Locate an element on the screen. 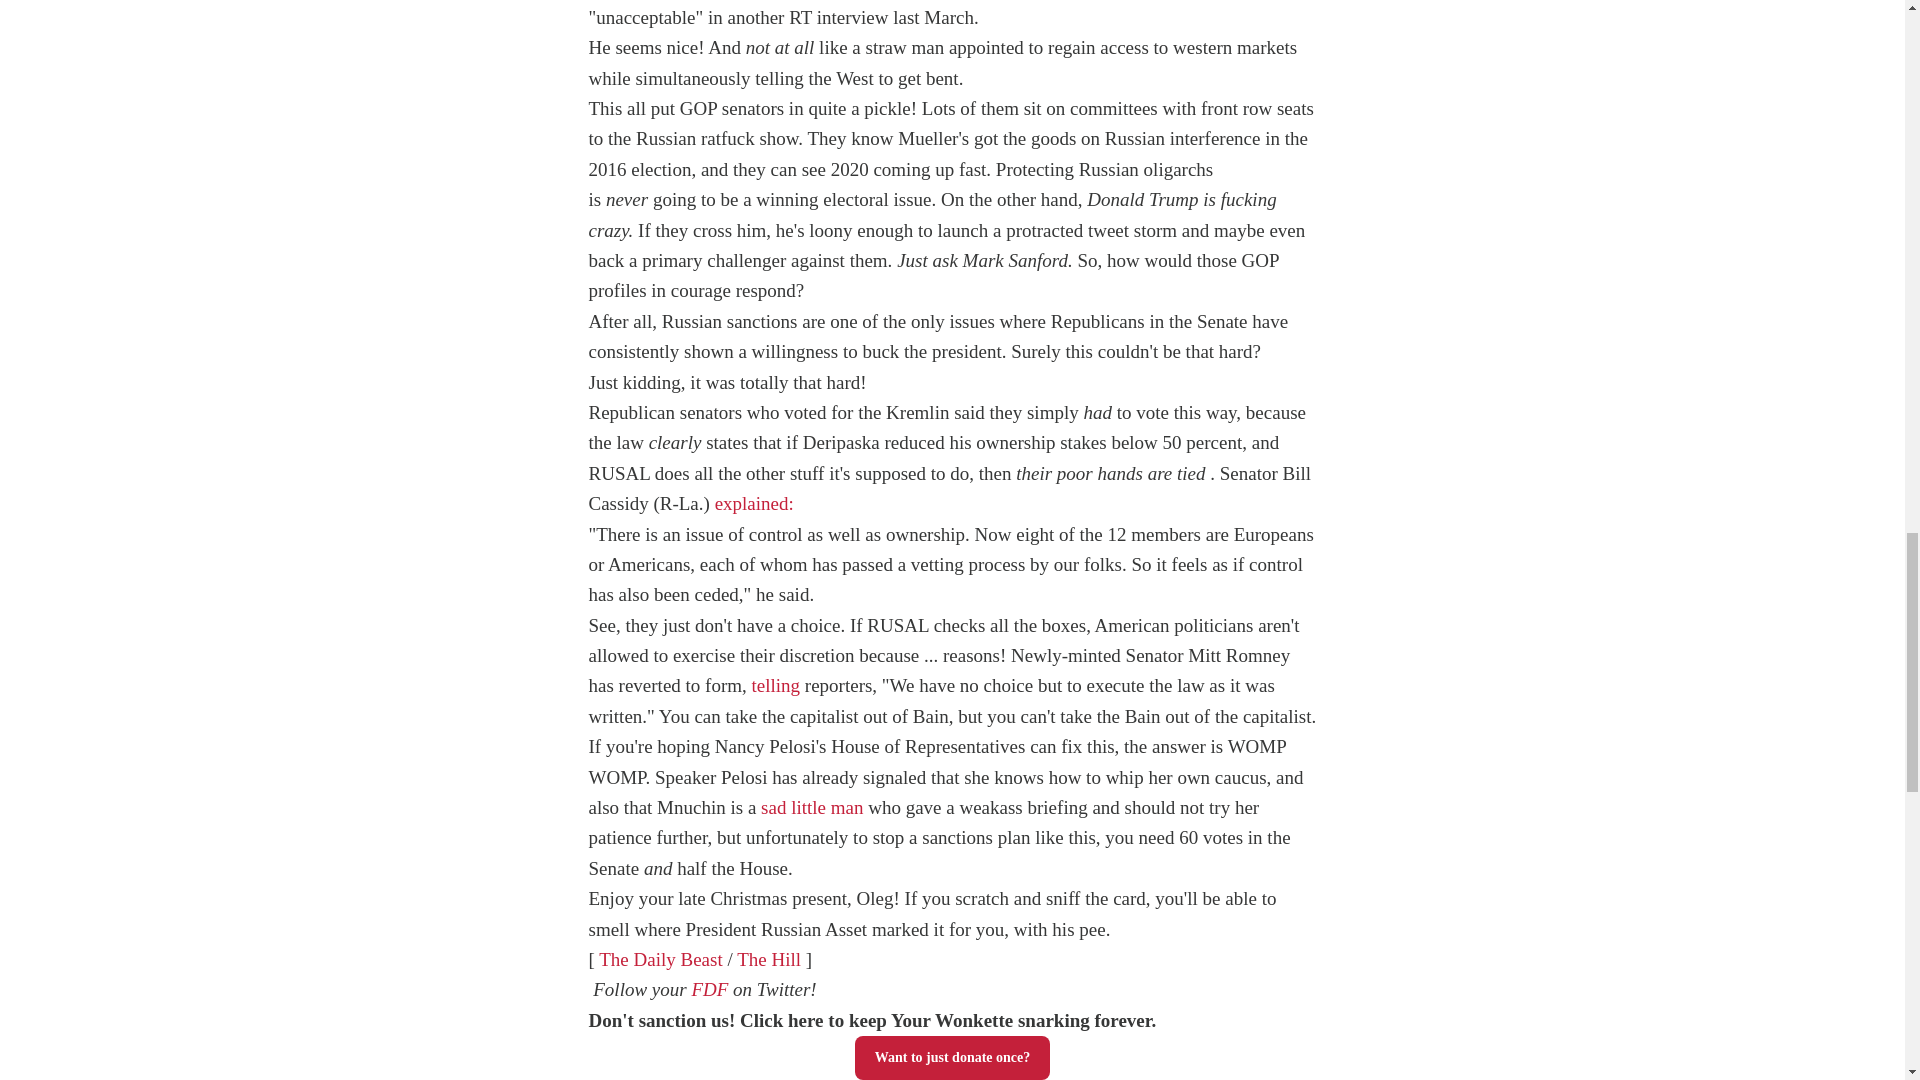  FDF is located at coordinates (709, 989).